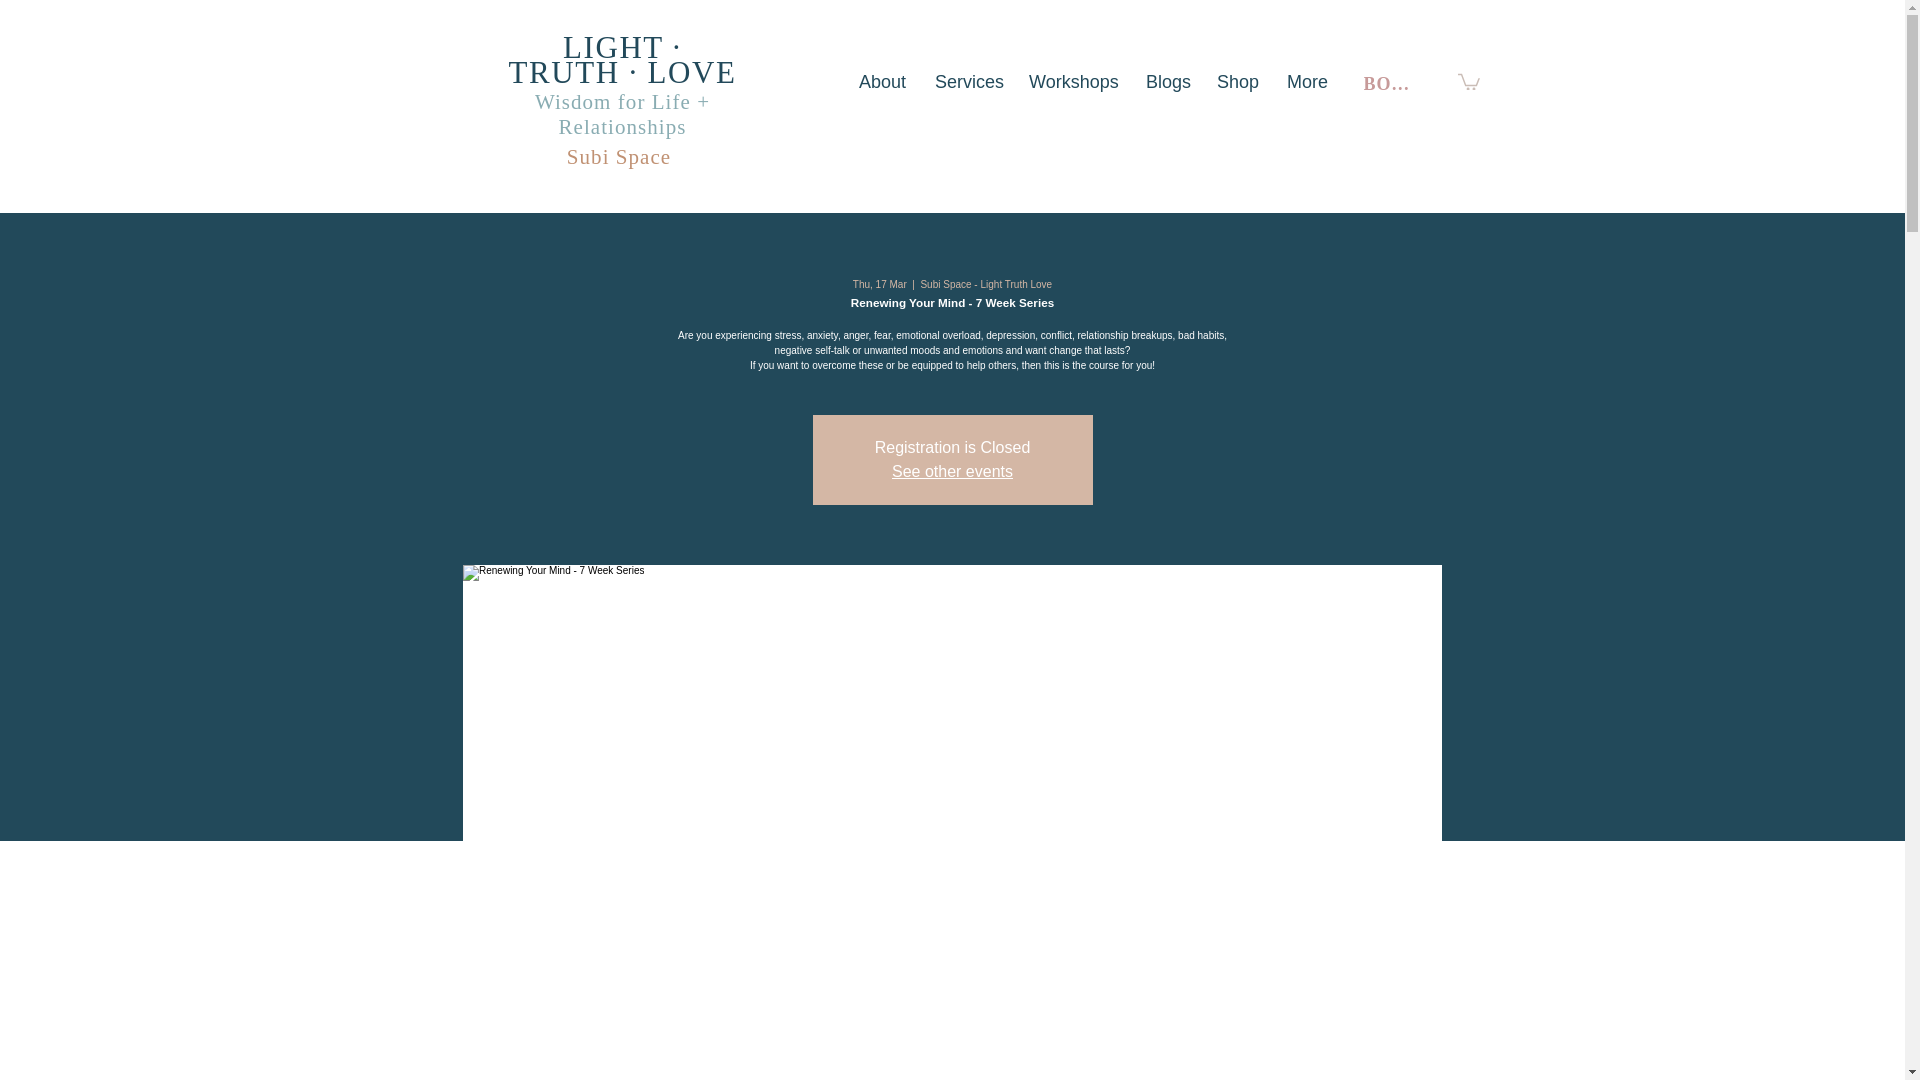  Describe the element at coordinates (1236, 82) in the screenshot. I see `Shop` at that location.